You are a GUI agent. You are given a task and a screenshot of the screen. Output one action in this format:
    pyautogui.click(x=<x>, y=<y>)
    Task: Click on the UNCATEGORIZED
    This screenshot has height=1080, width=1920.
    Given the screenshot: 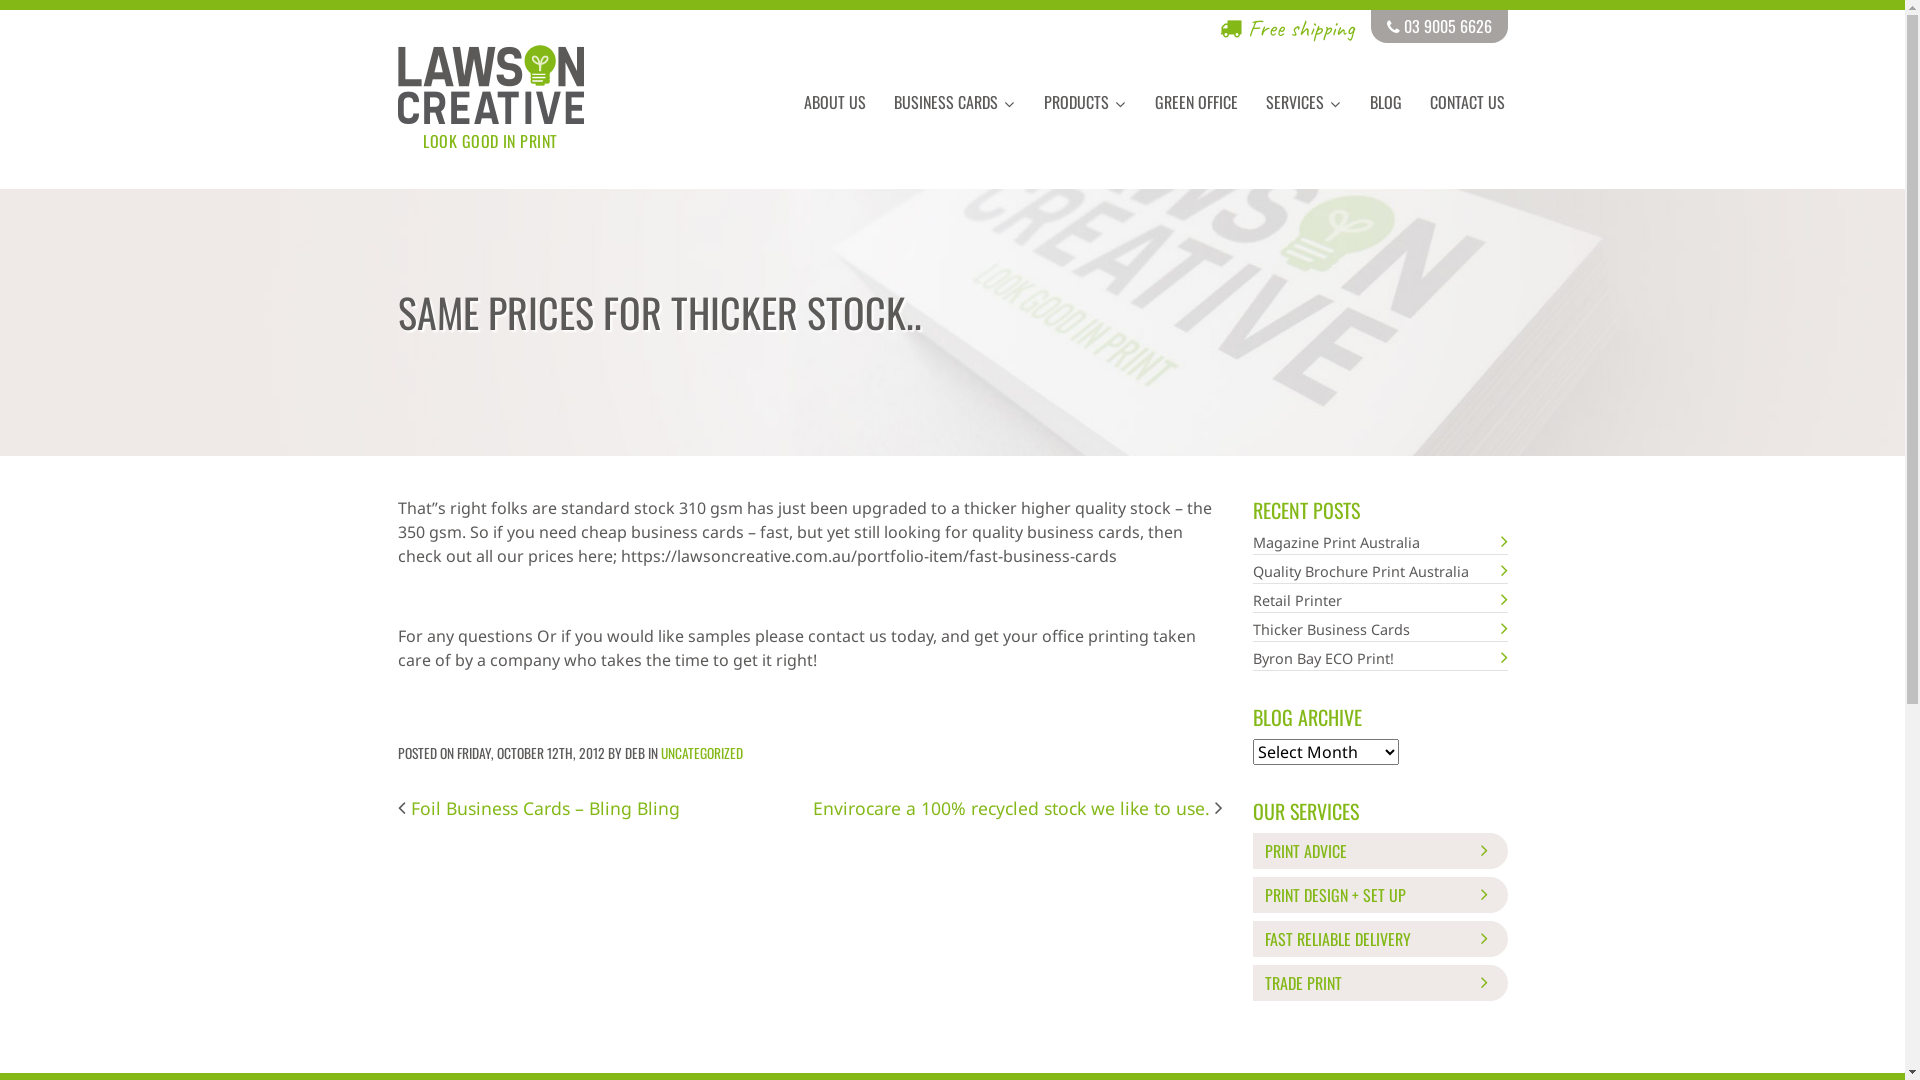 What is the action you would take?
    pyautogui.click(x=701, y=753)
    